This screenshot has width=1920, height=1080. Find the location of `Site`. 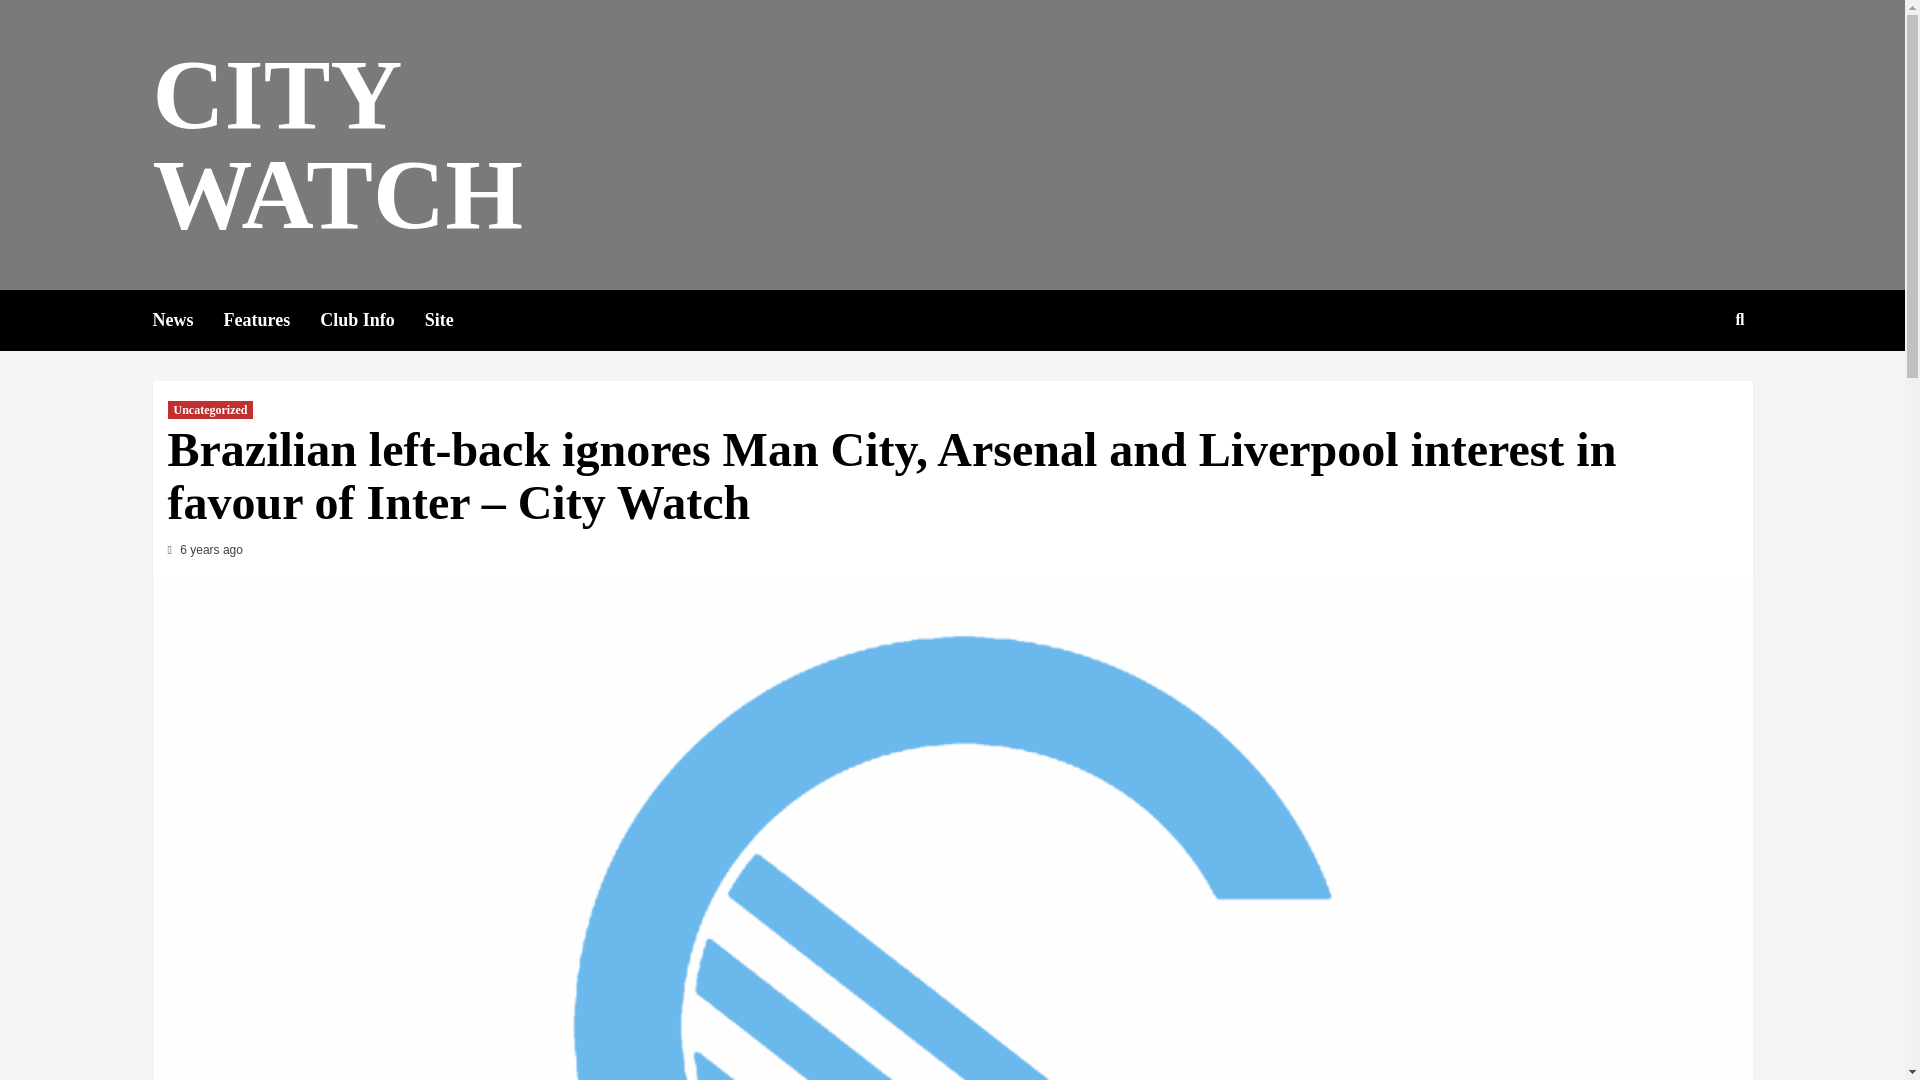

Site is located at coordinates (454, 320).